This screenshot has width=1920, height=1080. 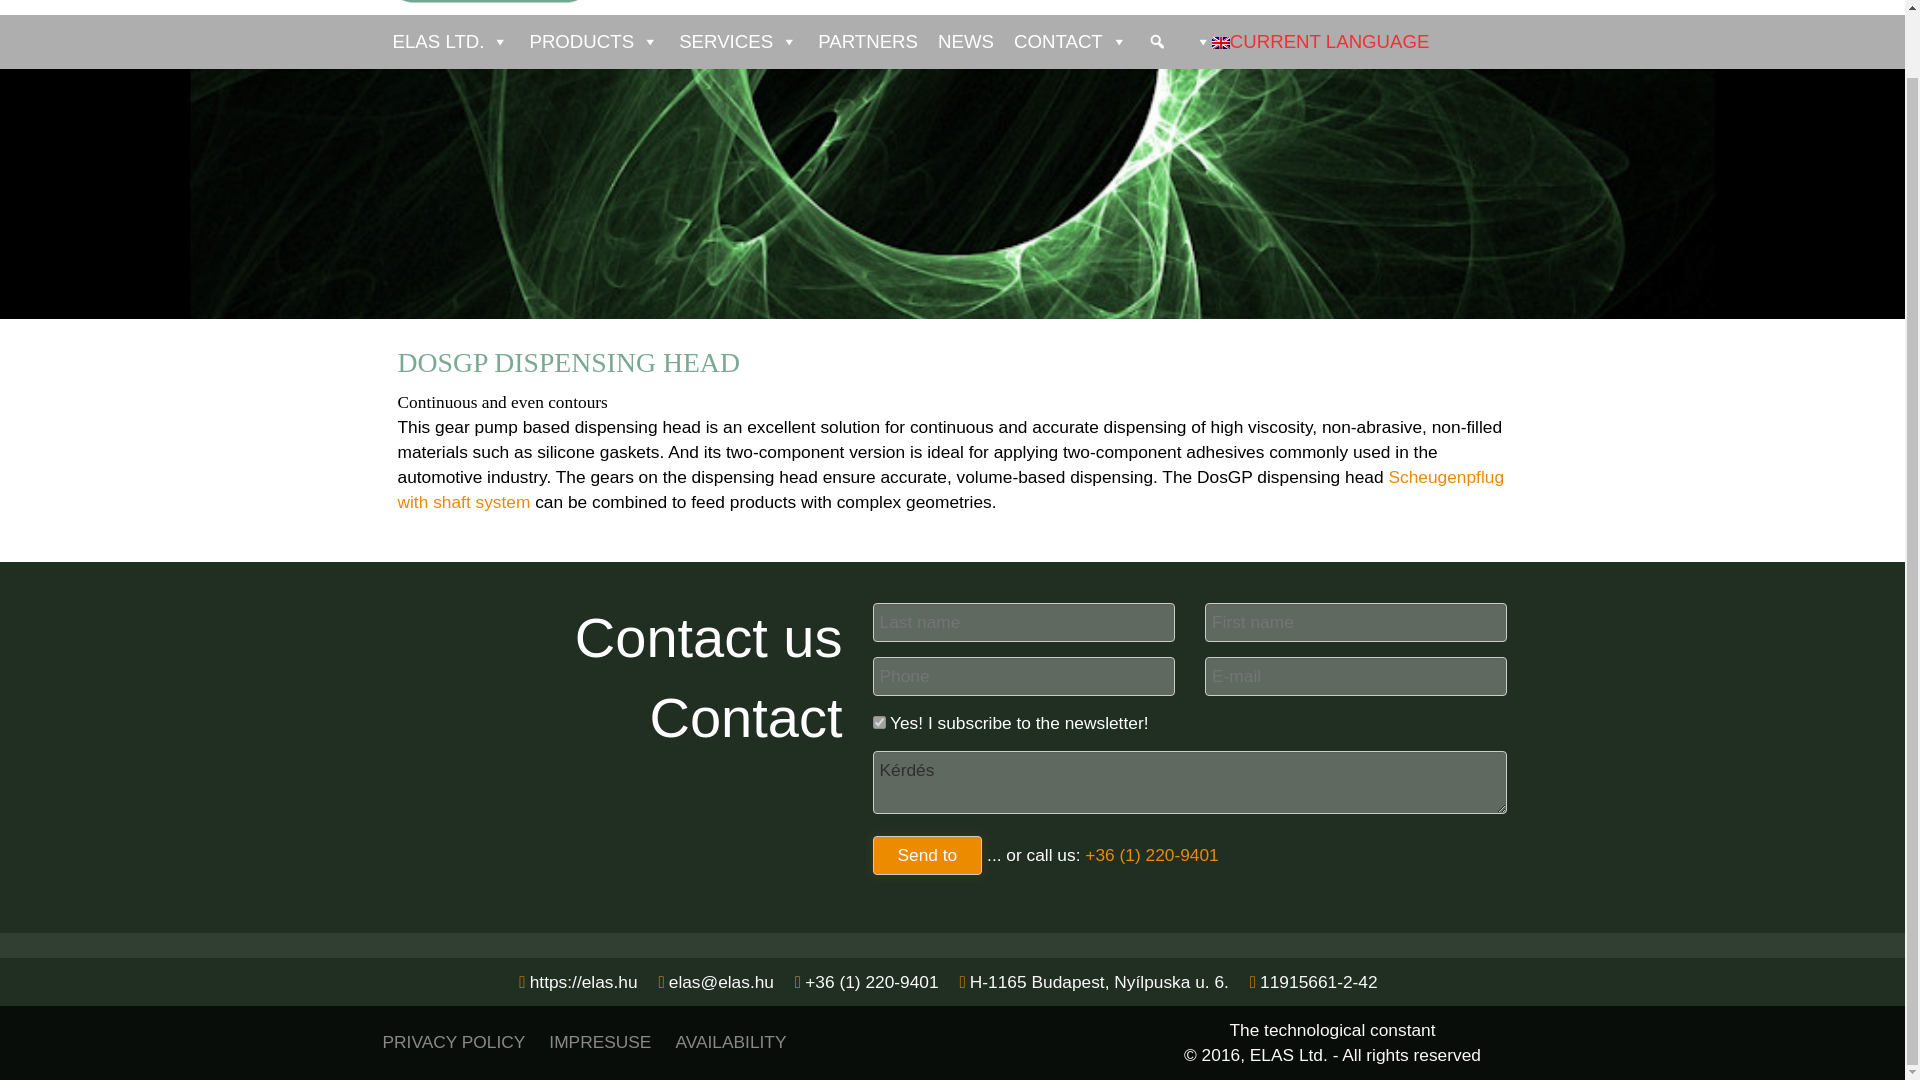 What do you see at coordinates (593, 42) in the screenshot?
I see `PRODUCTS` at bounding box center [593, 42].